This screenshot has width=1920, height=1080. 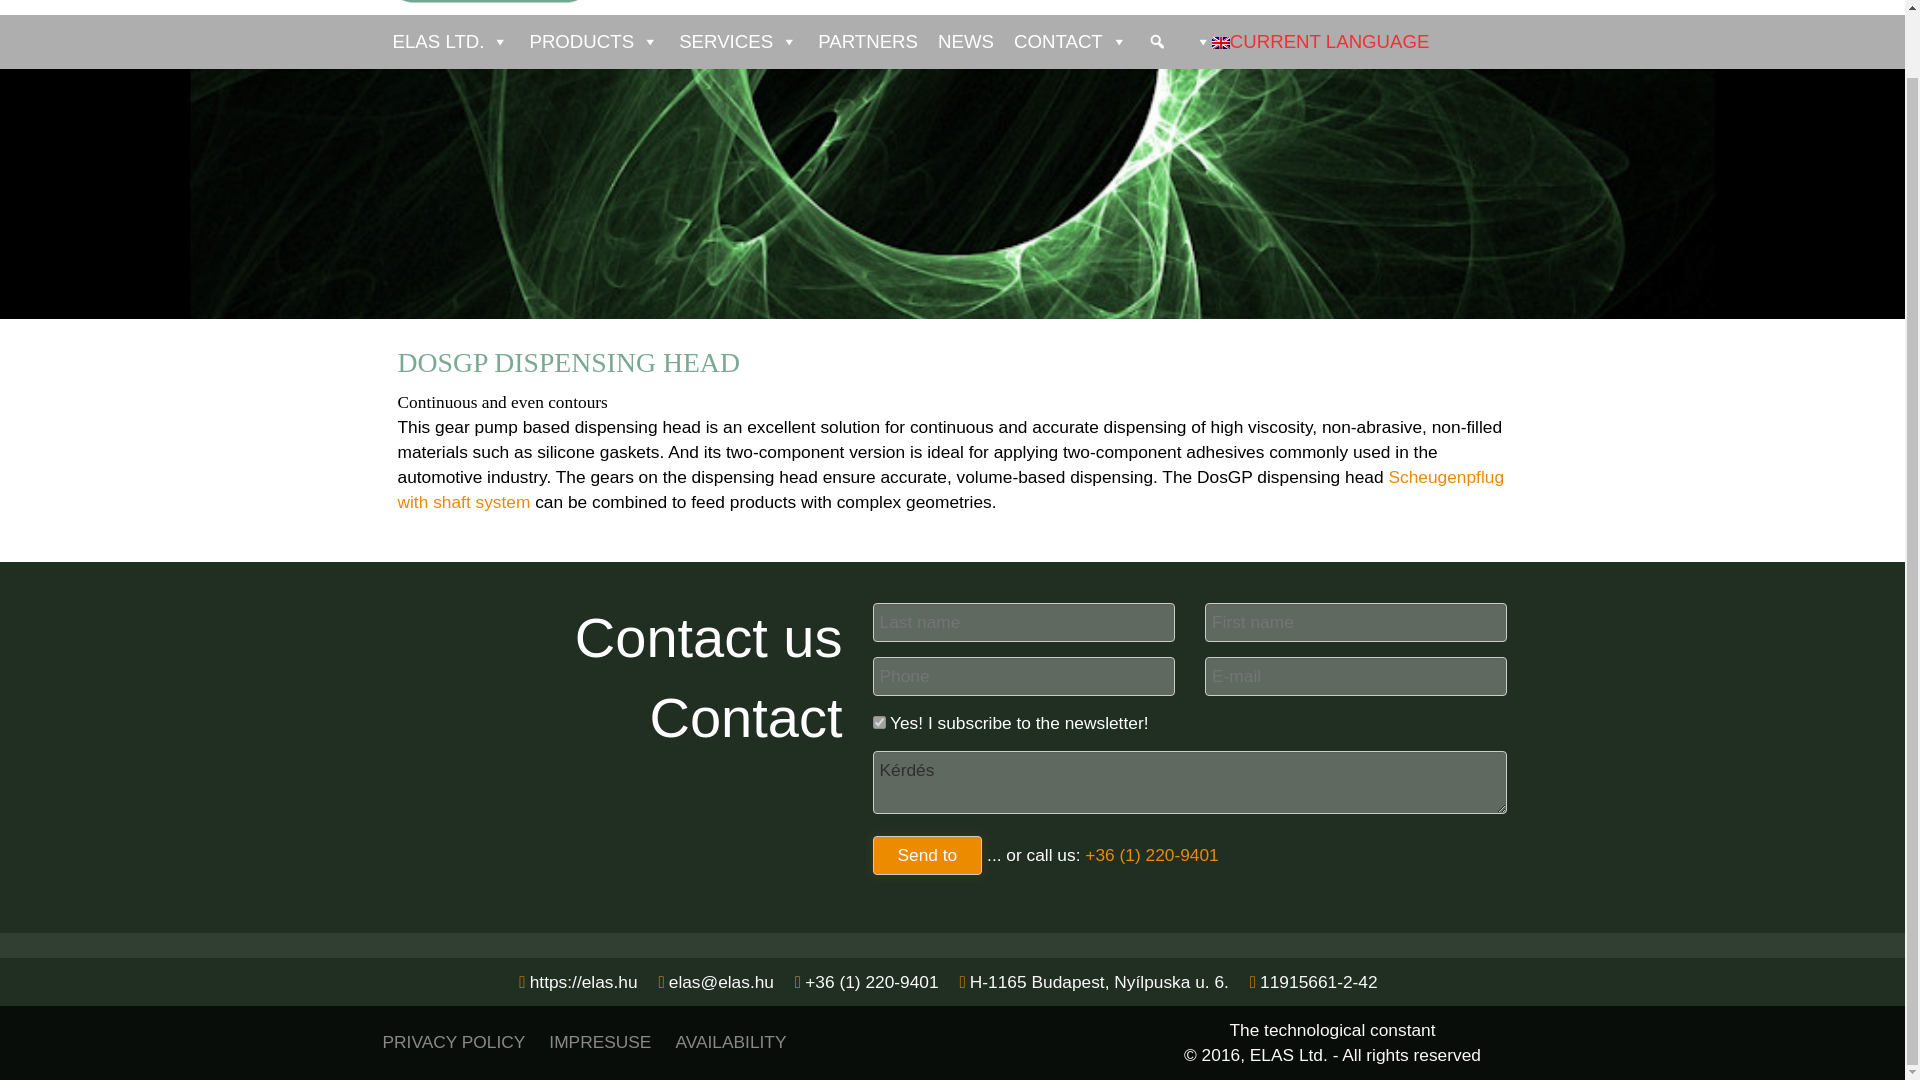 What do you see at coordinates (593, 42) in the screenshot?
I see `PRODUCTS` at bounding box center [593, 42].